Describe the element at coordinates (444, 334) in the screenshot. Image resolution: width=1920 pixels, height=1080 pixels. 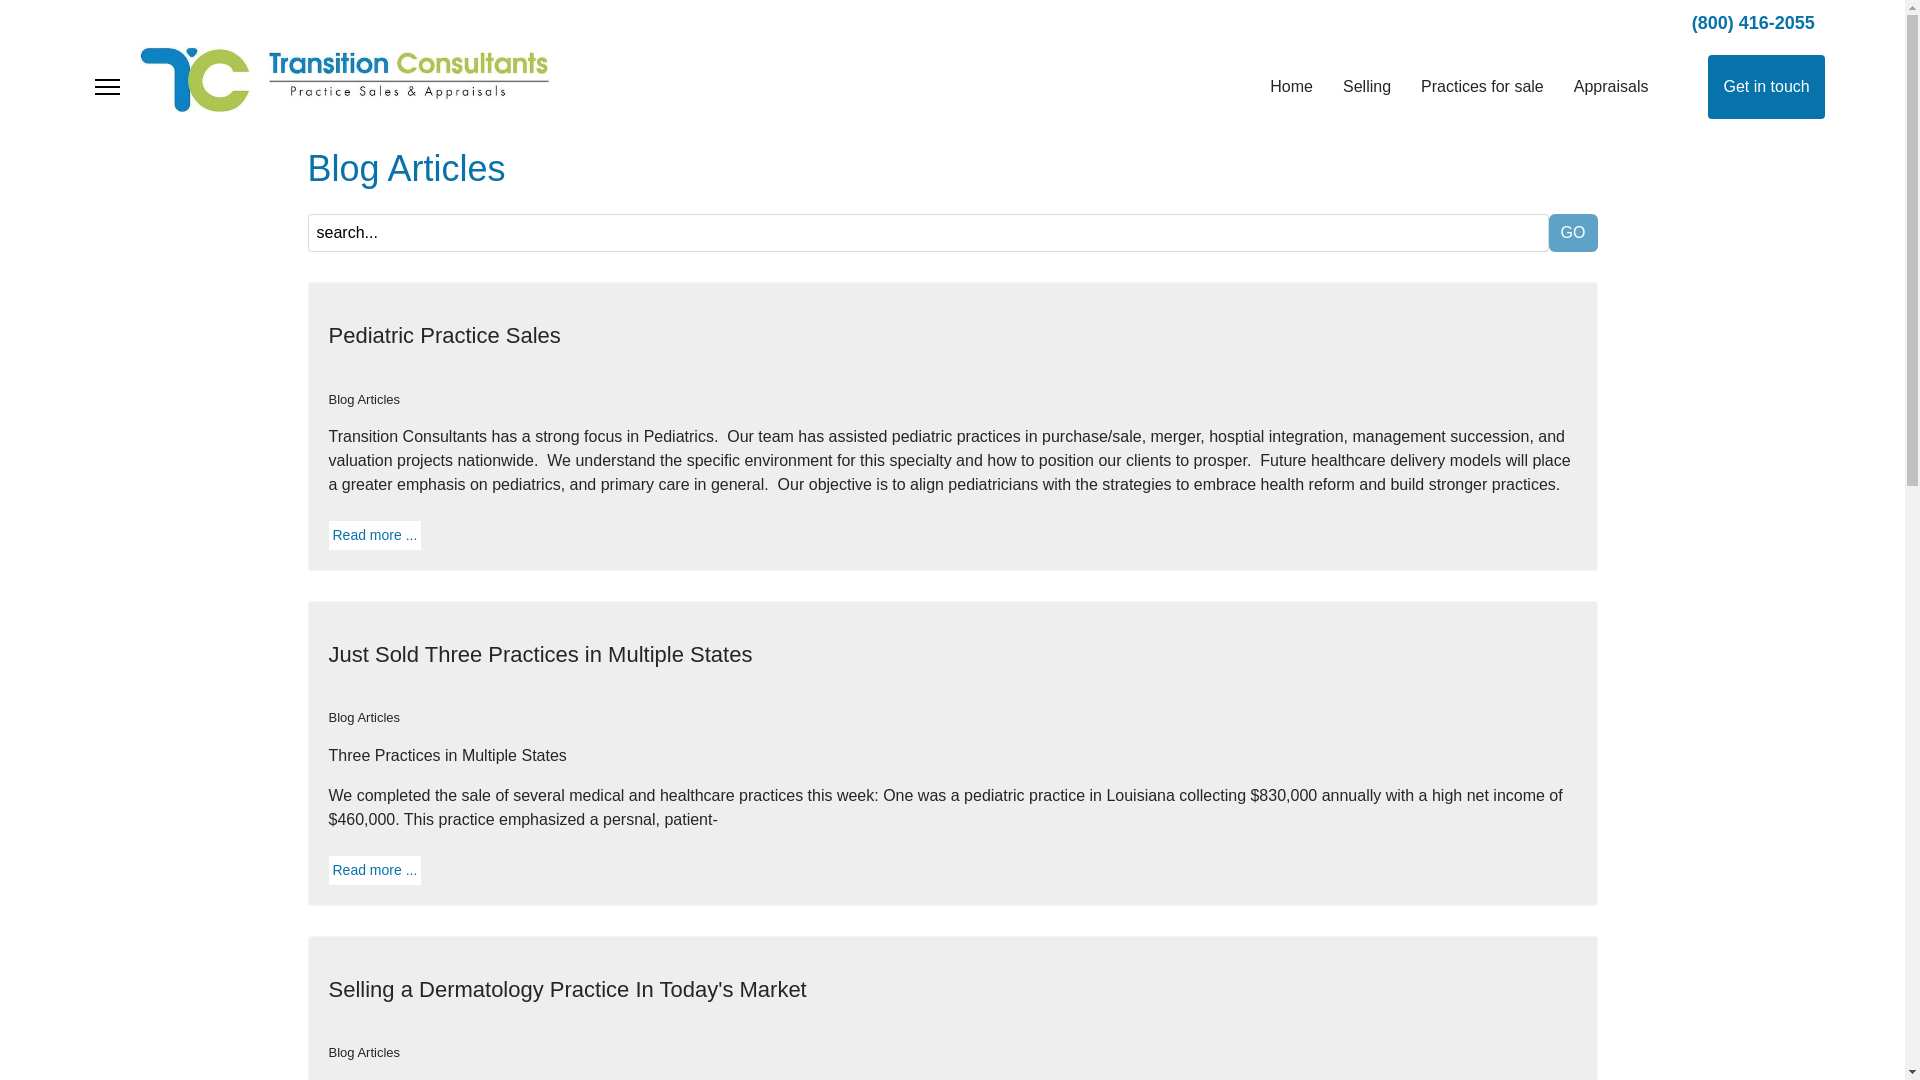
I see `Pediatric Practice Sales` at that location.